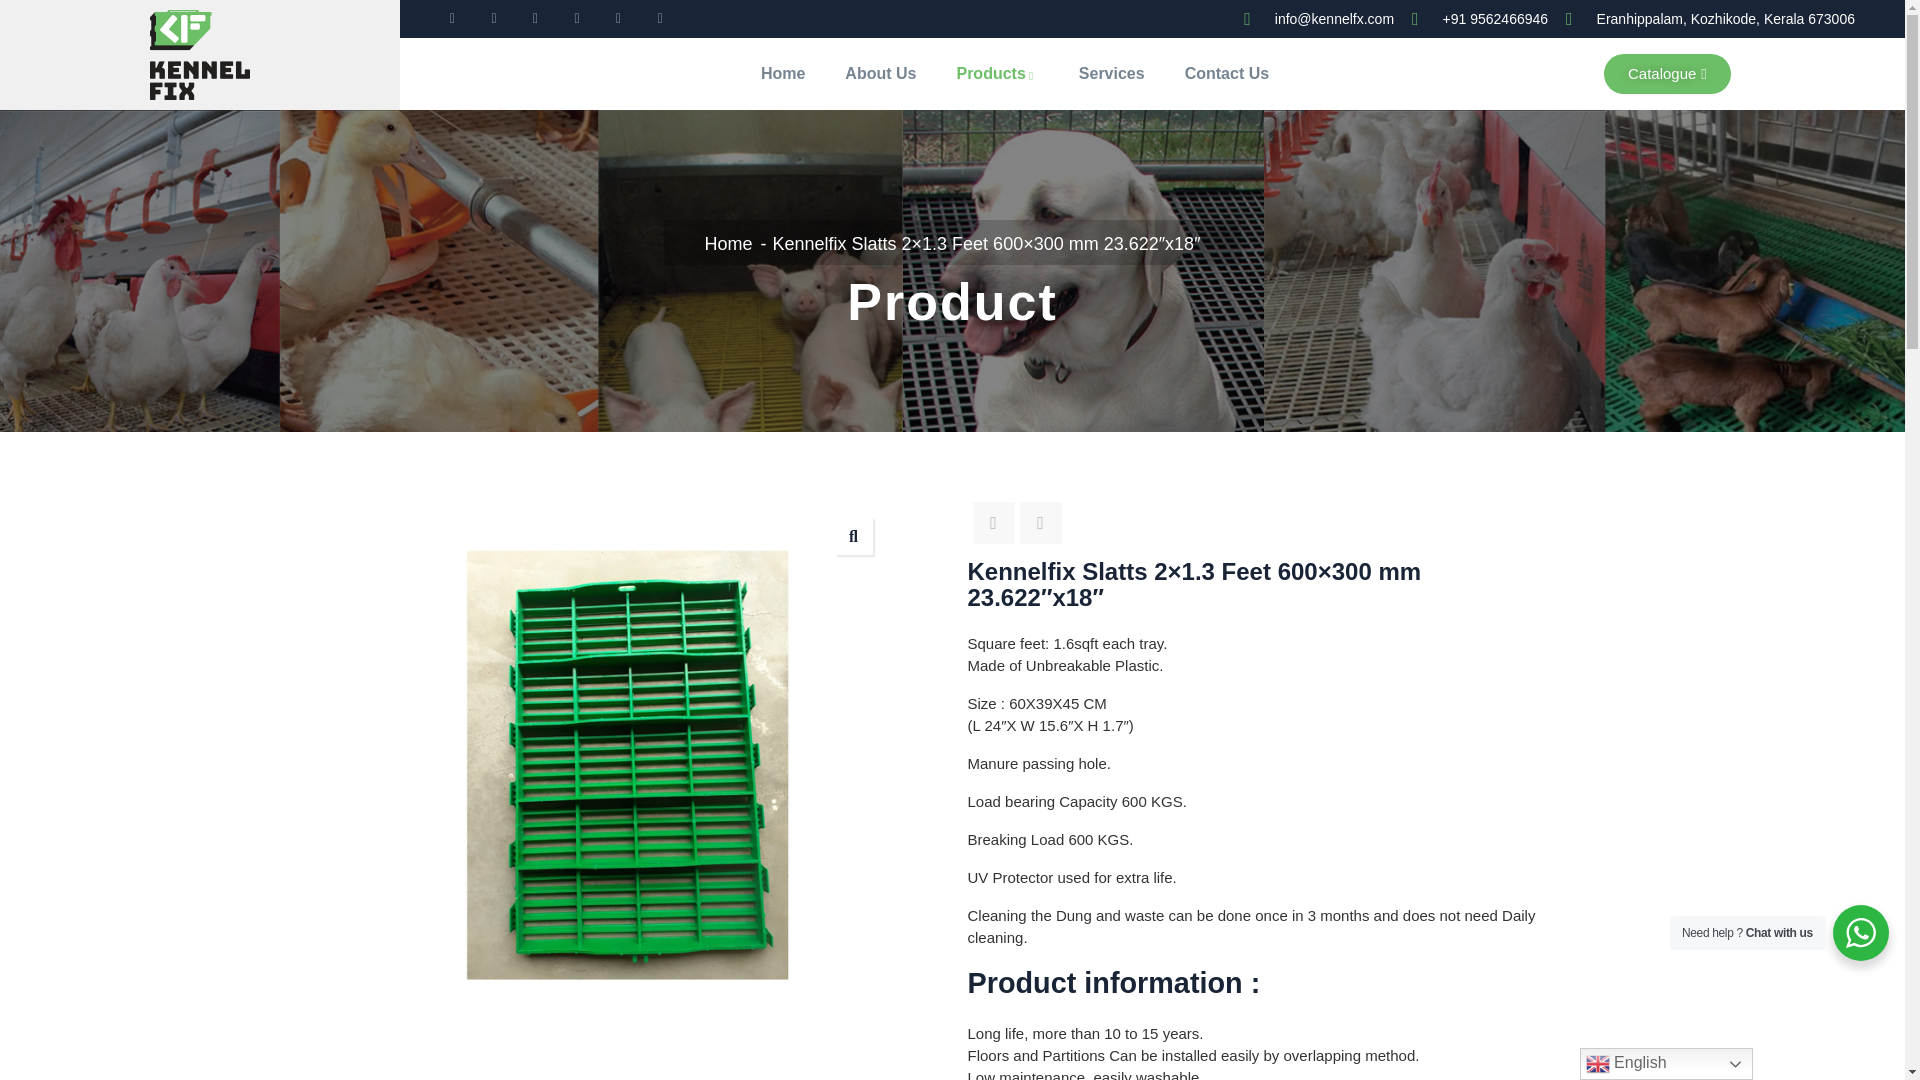 This screenshot has height=1080, width=1920. I want to click on Home, so click(728, 244).